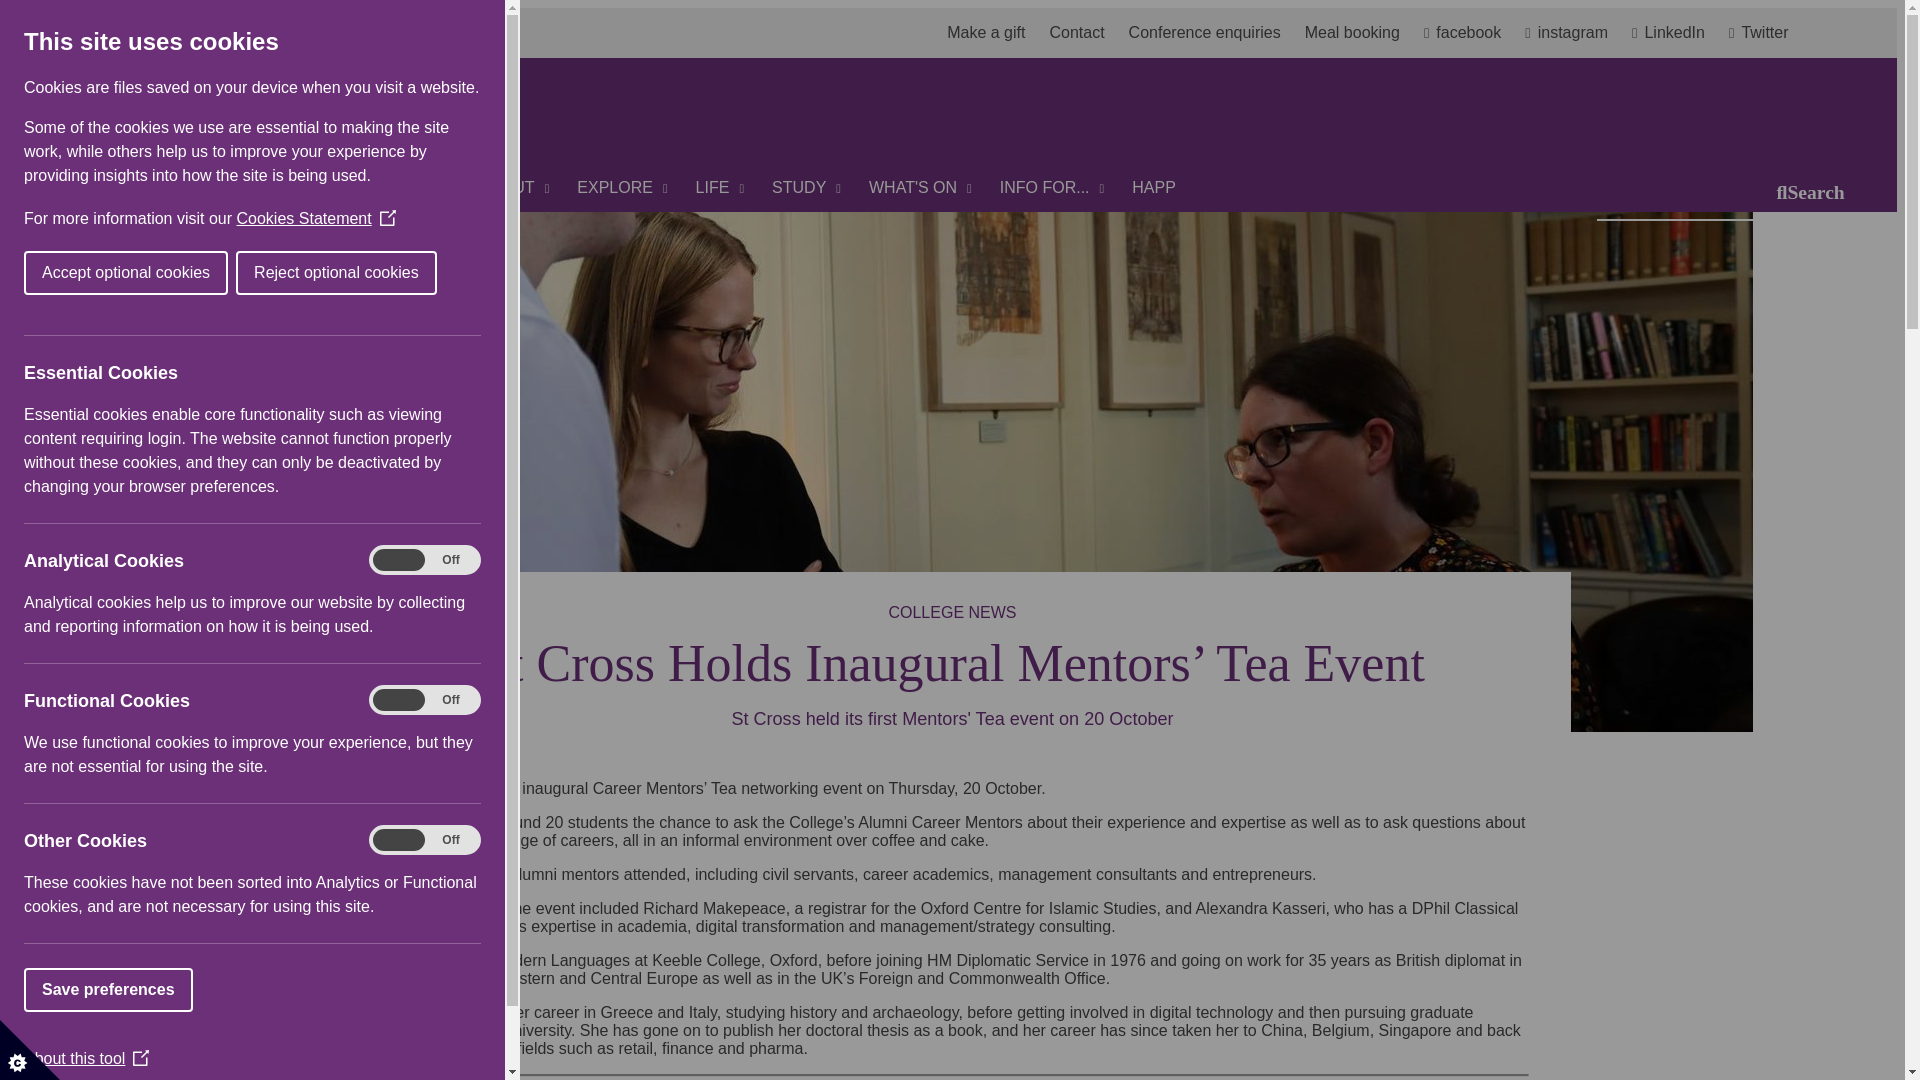 The image size is (1920, 1080). Describe the element at coordinates (1352, 32) in the screenshot. I see `Meal booking` at that location.